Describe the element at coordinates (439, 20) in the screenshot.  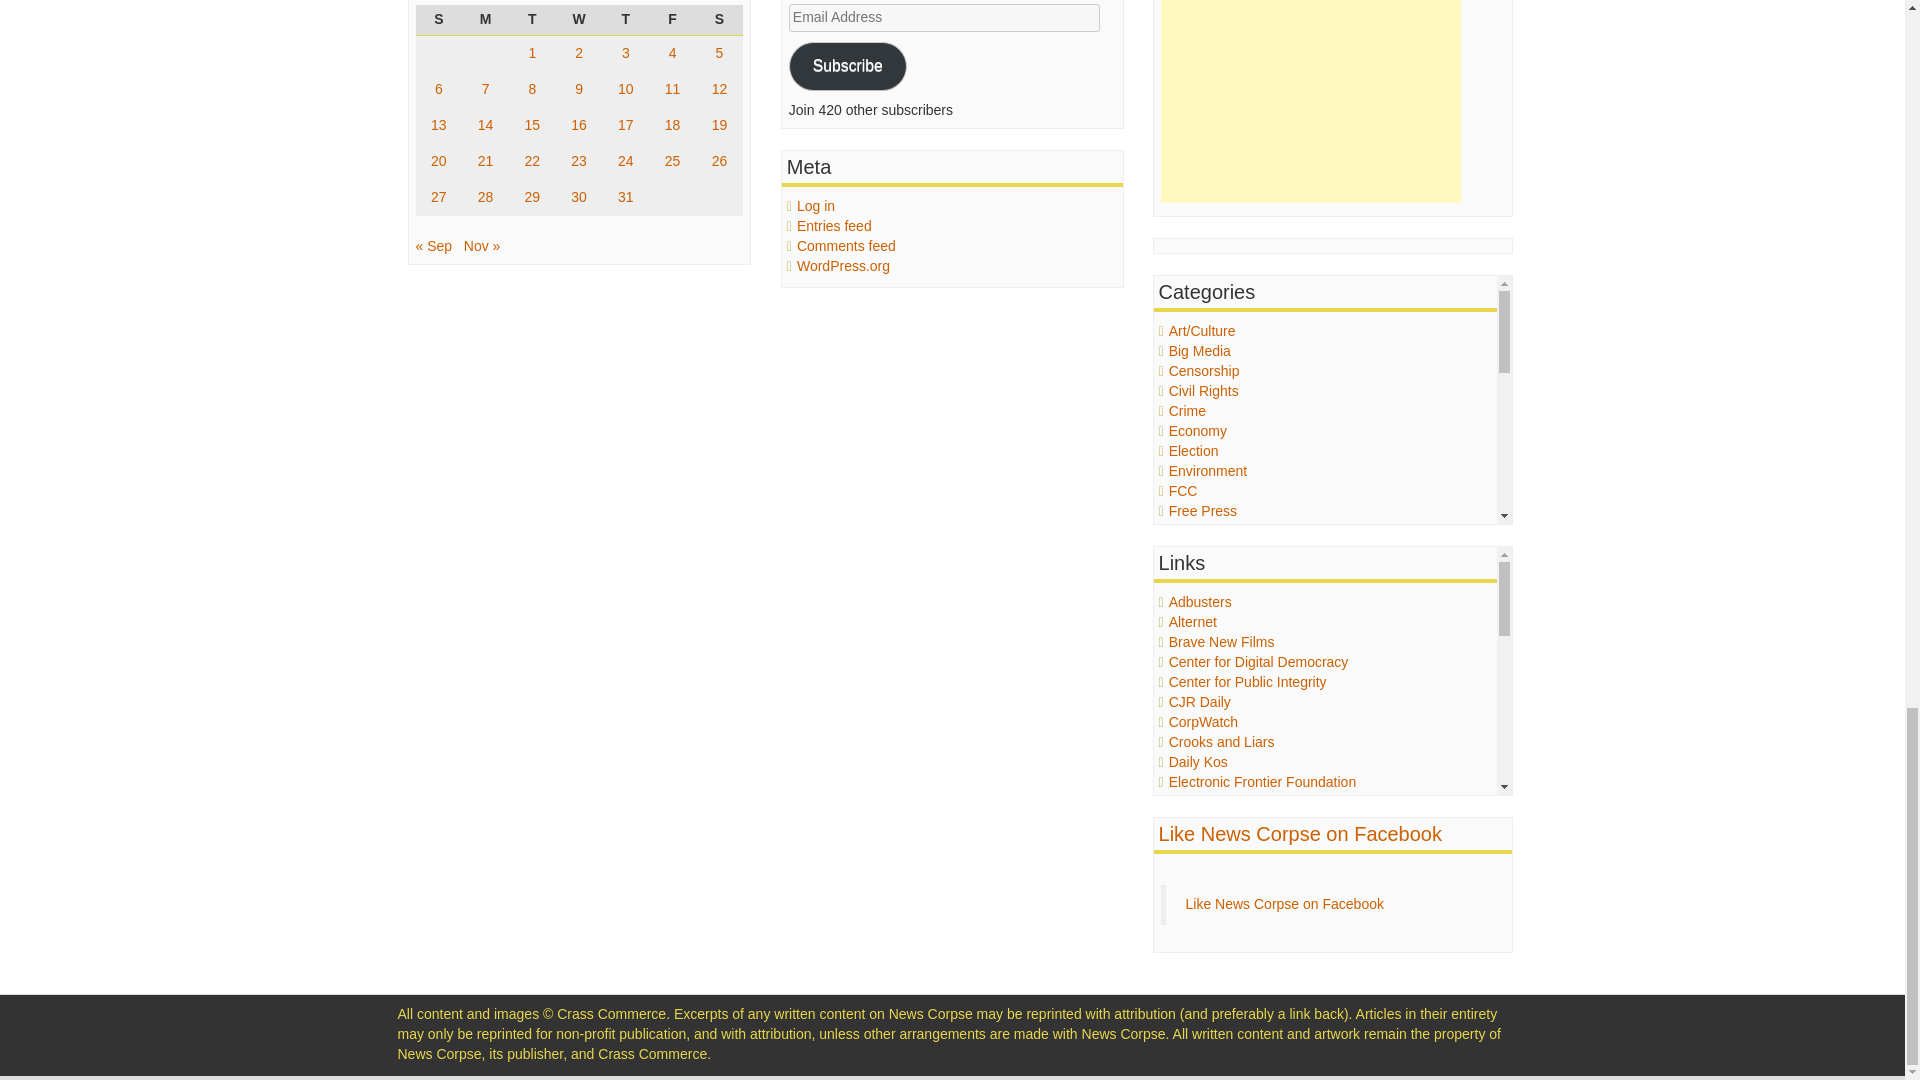
I see `Sunday` at that location.